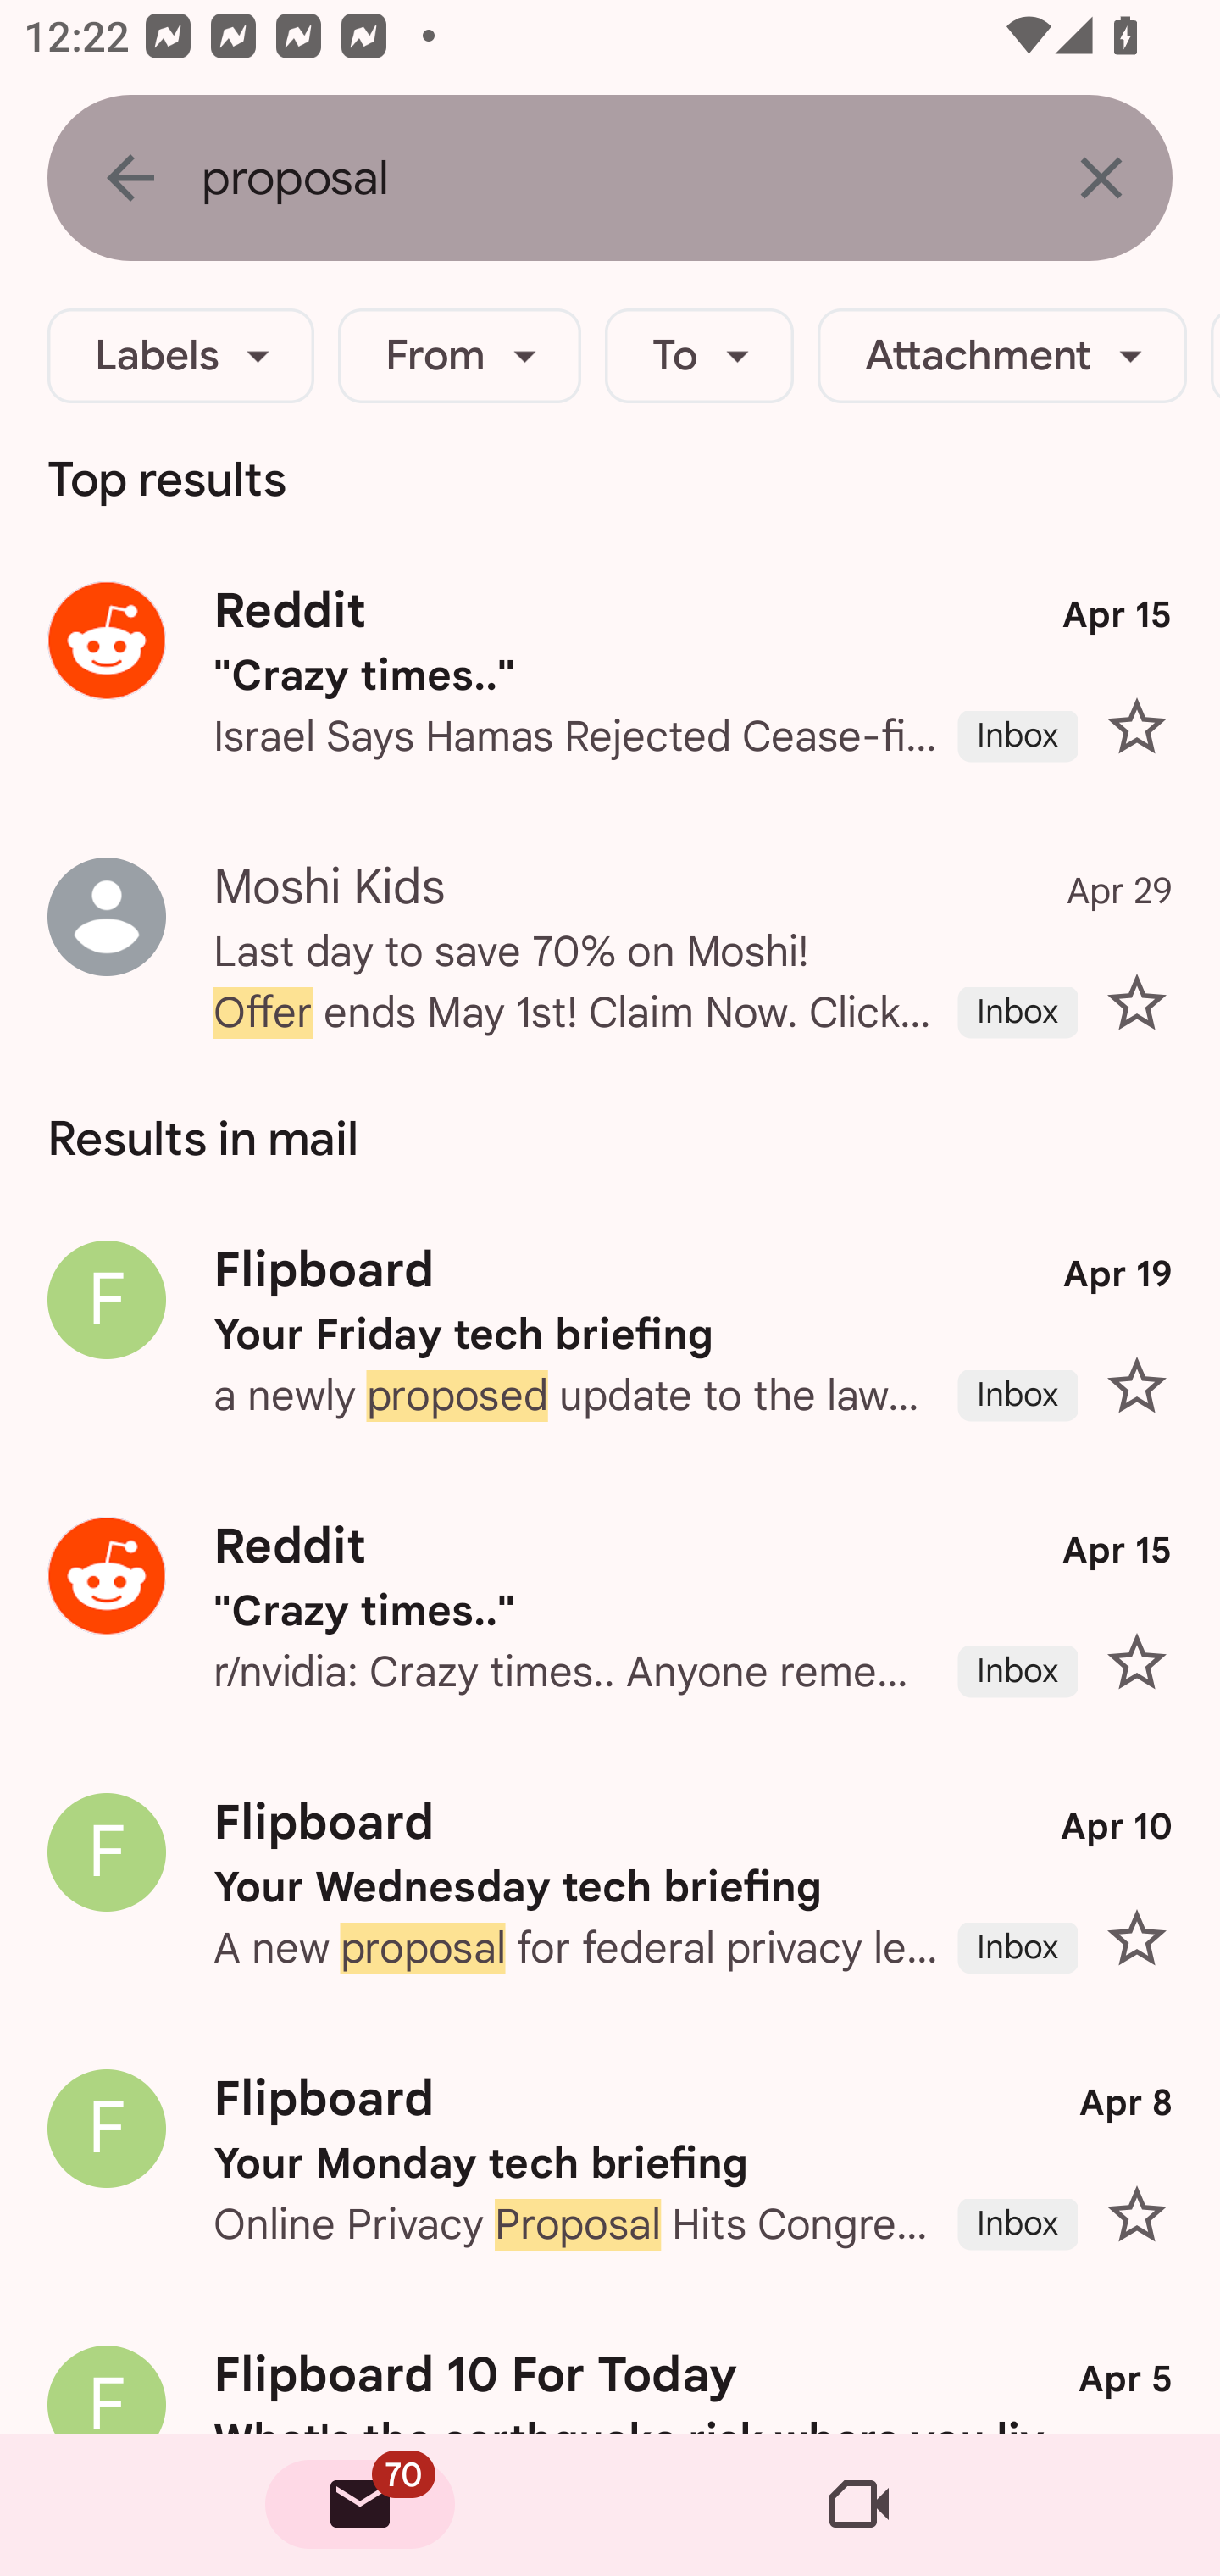  Describe the element at coordinates (700, 356) in the screenshot. I see `To` at that location.